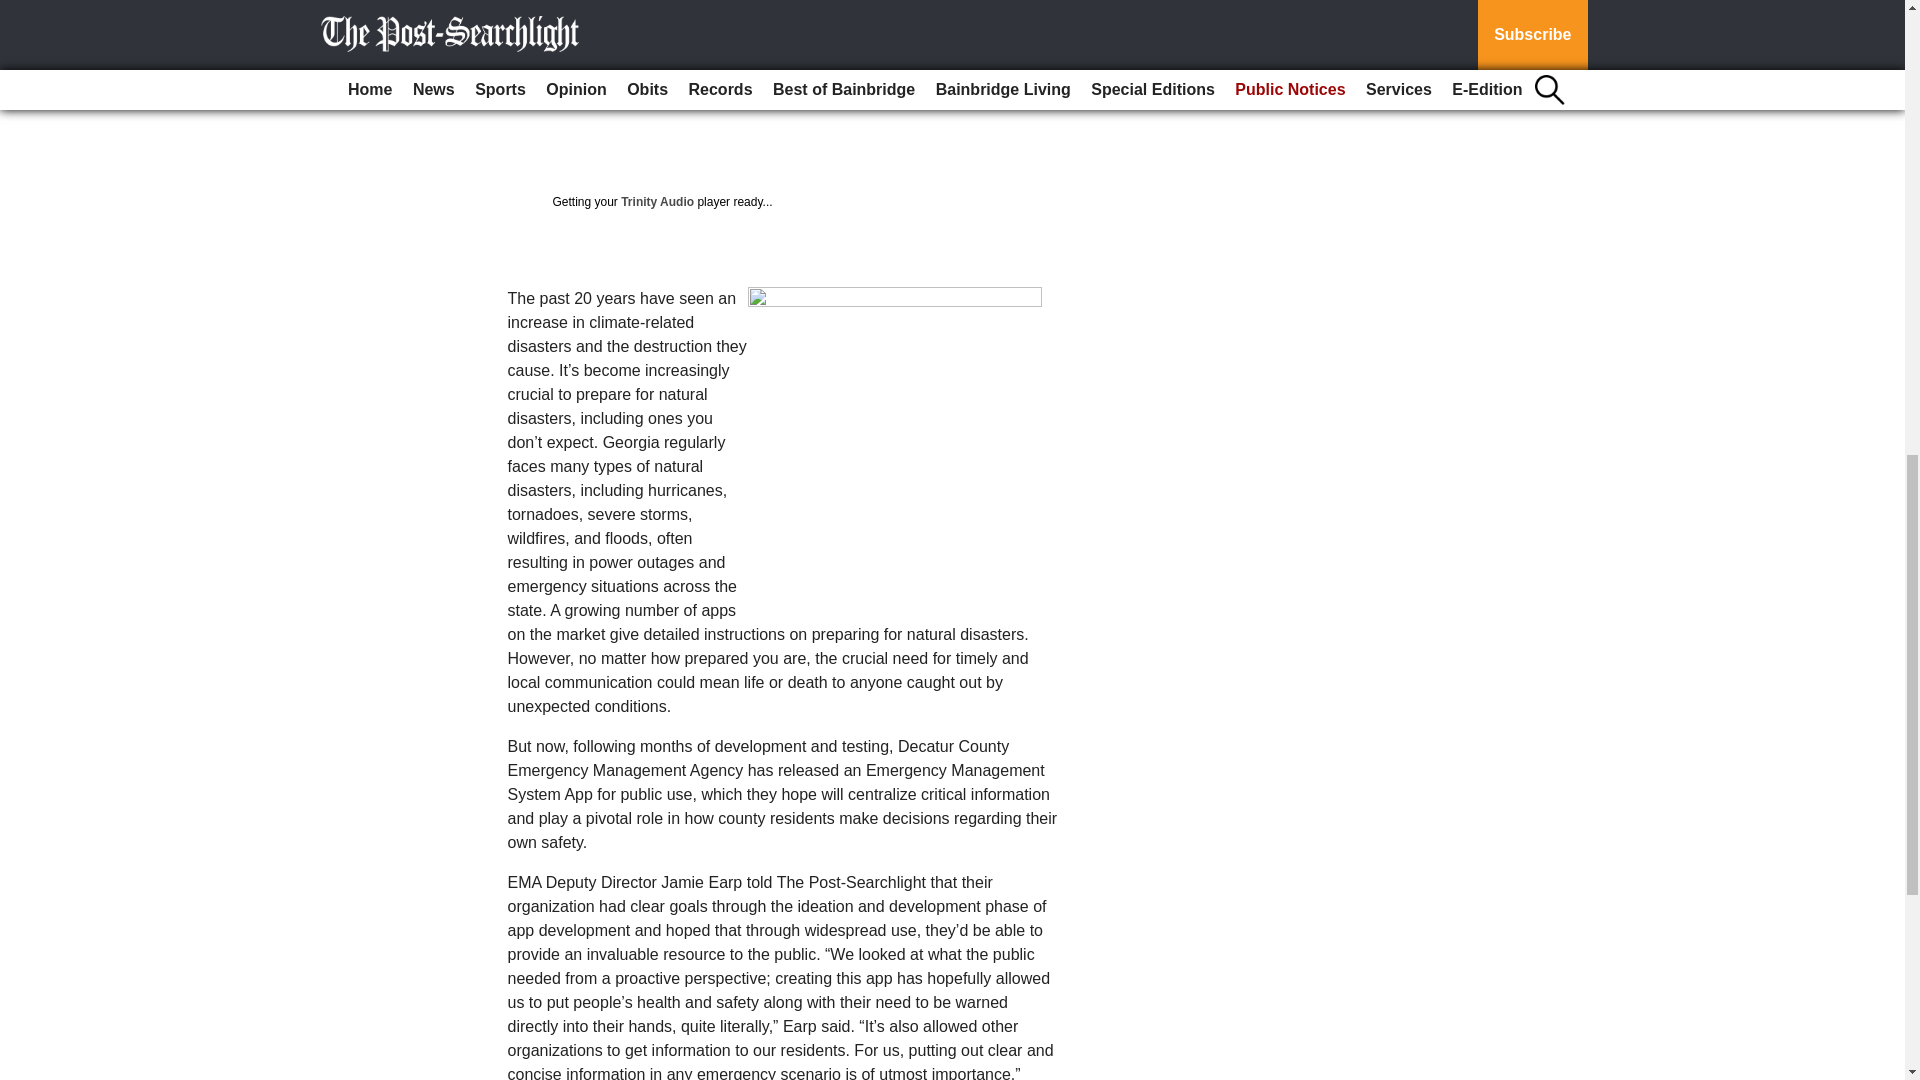 The height and width of the screenshot is (1080, 1920). Describe the element at coordinates (656, 202) in the screenshot. I see `Trinity Audio` at that location.